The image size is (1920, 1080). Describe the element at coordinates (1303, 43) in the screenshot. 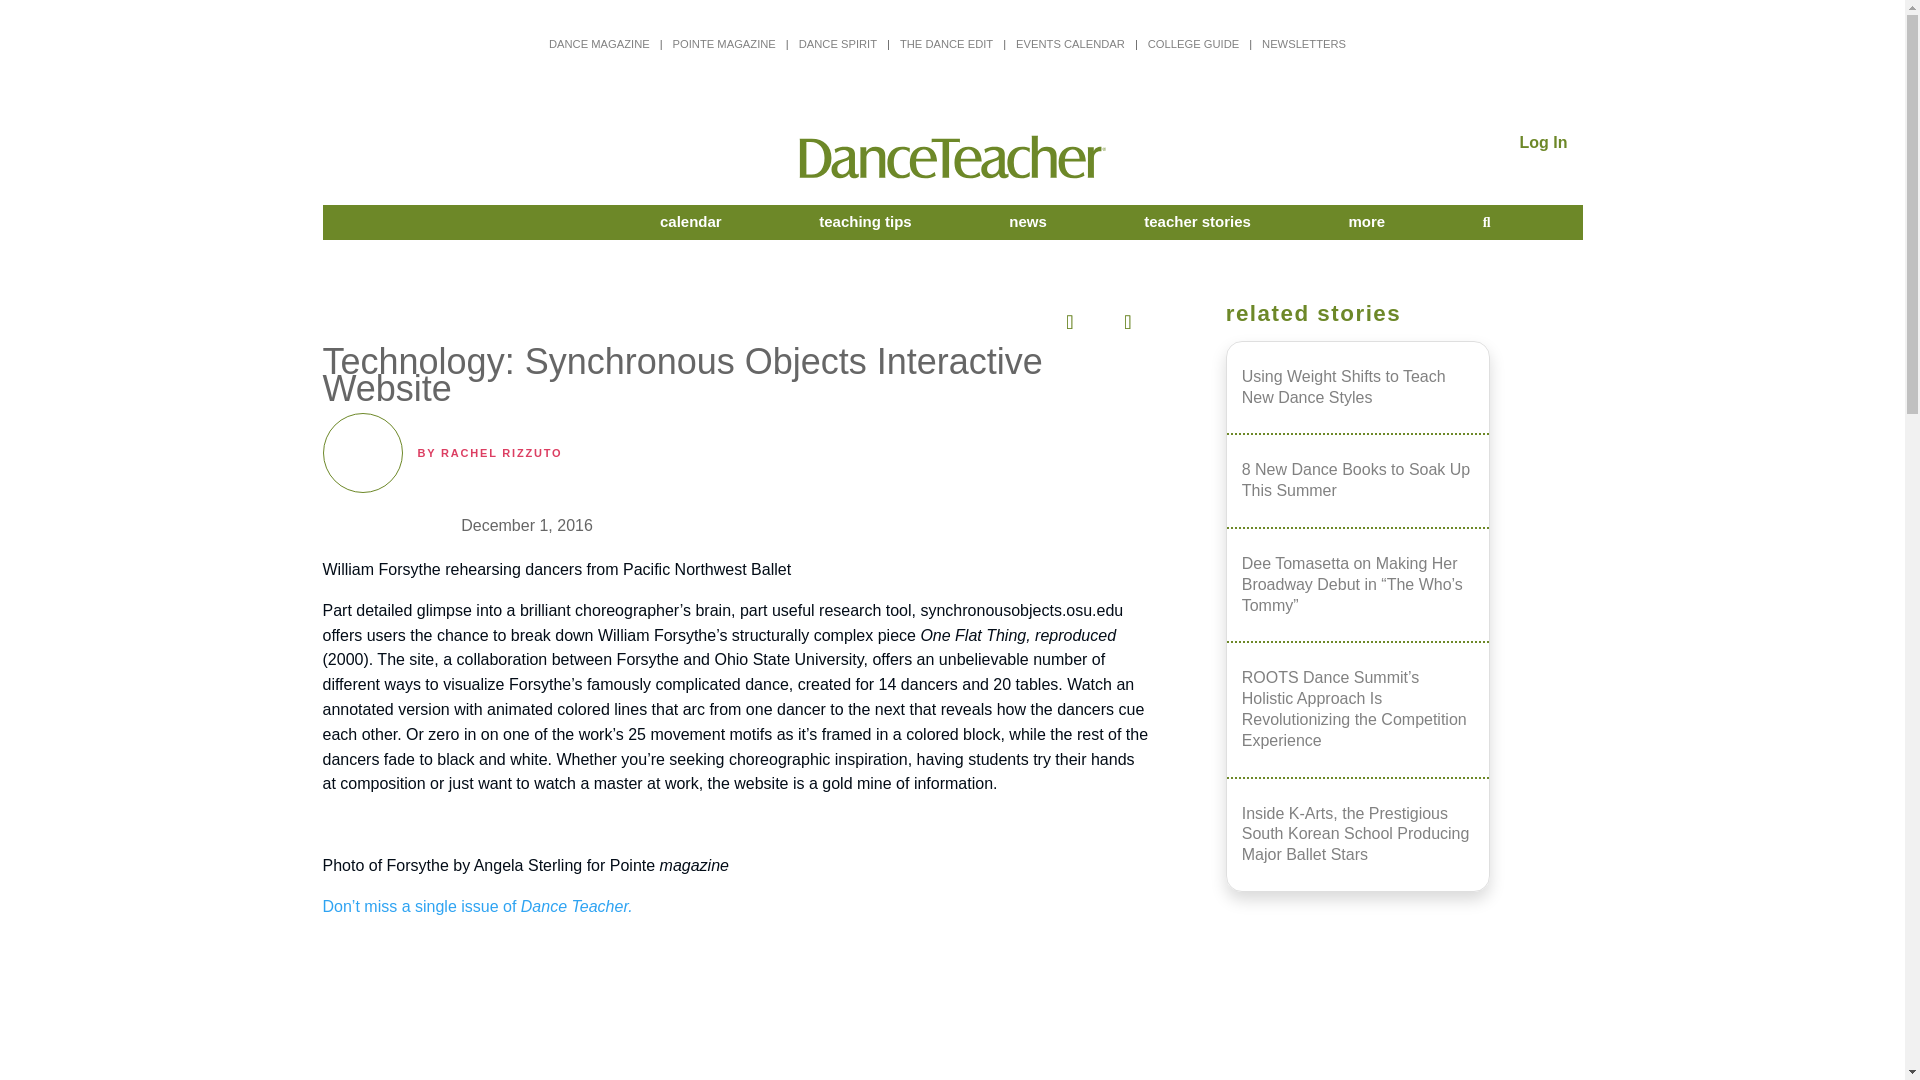

I see `NEWSLETTERS` at that location.